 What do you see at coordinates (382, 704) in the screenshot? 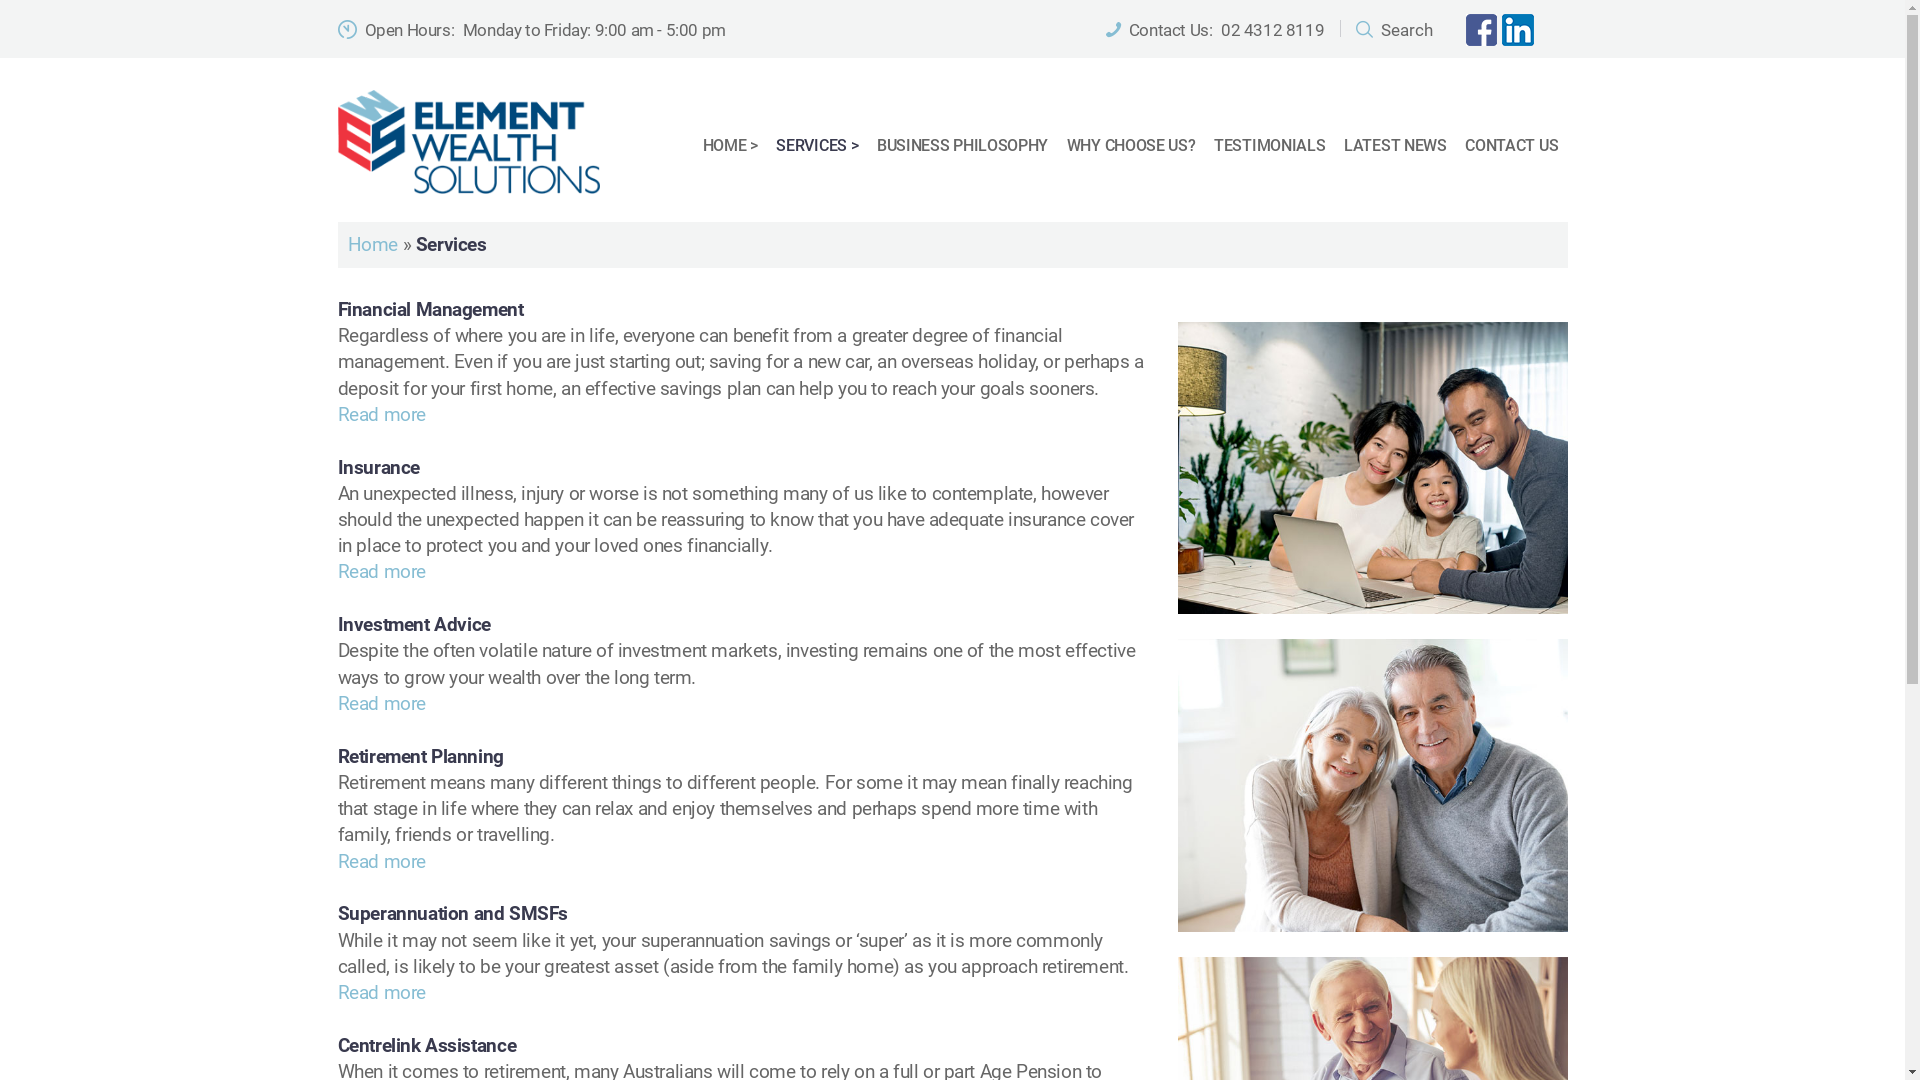
I see `Read more` at bounding box center [382, 704].